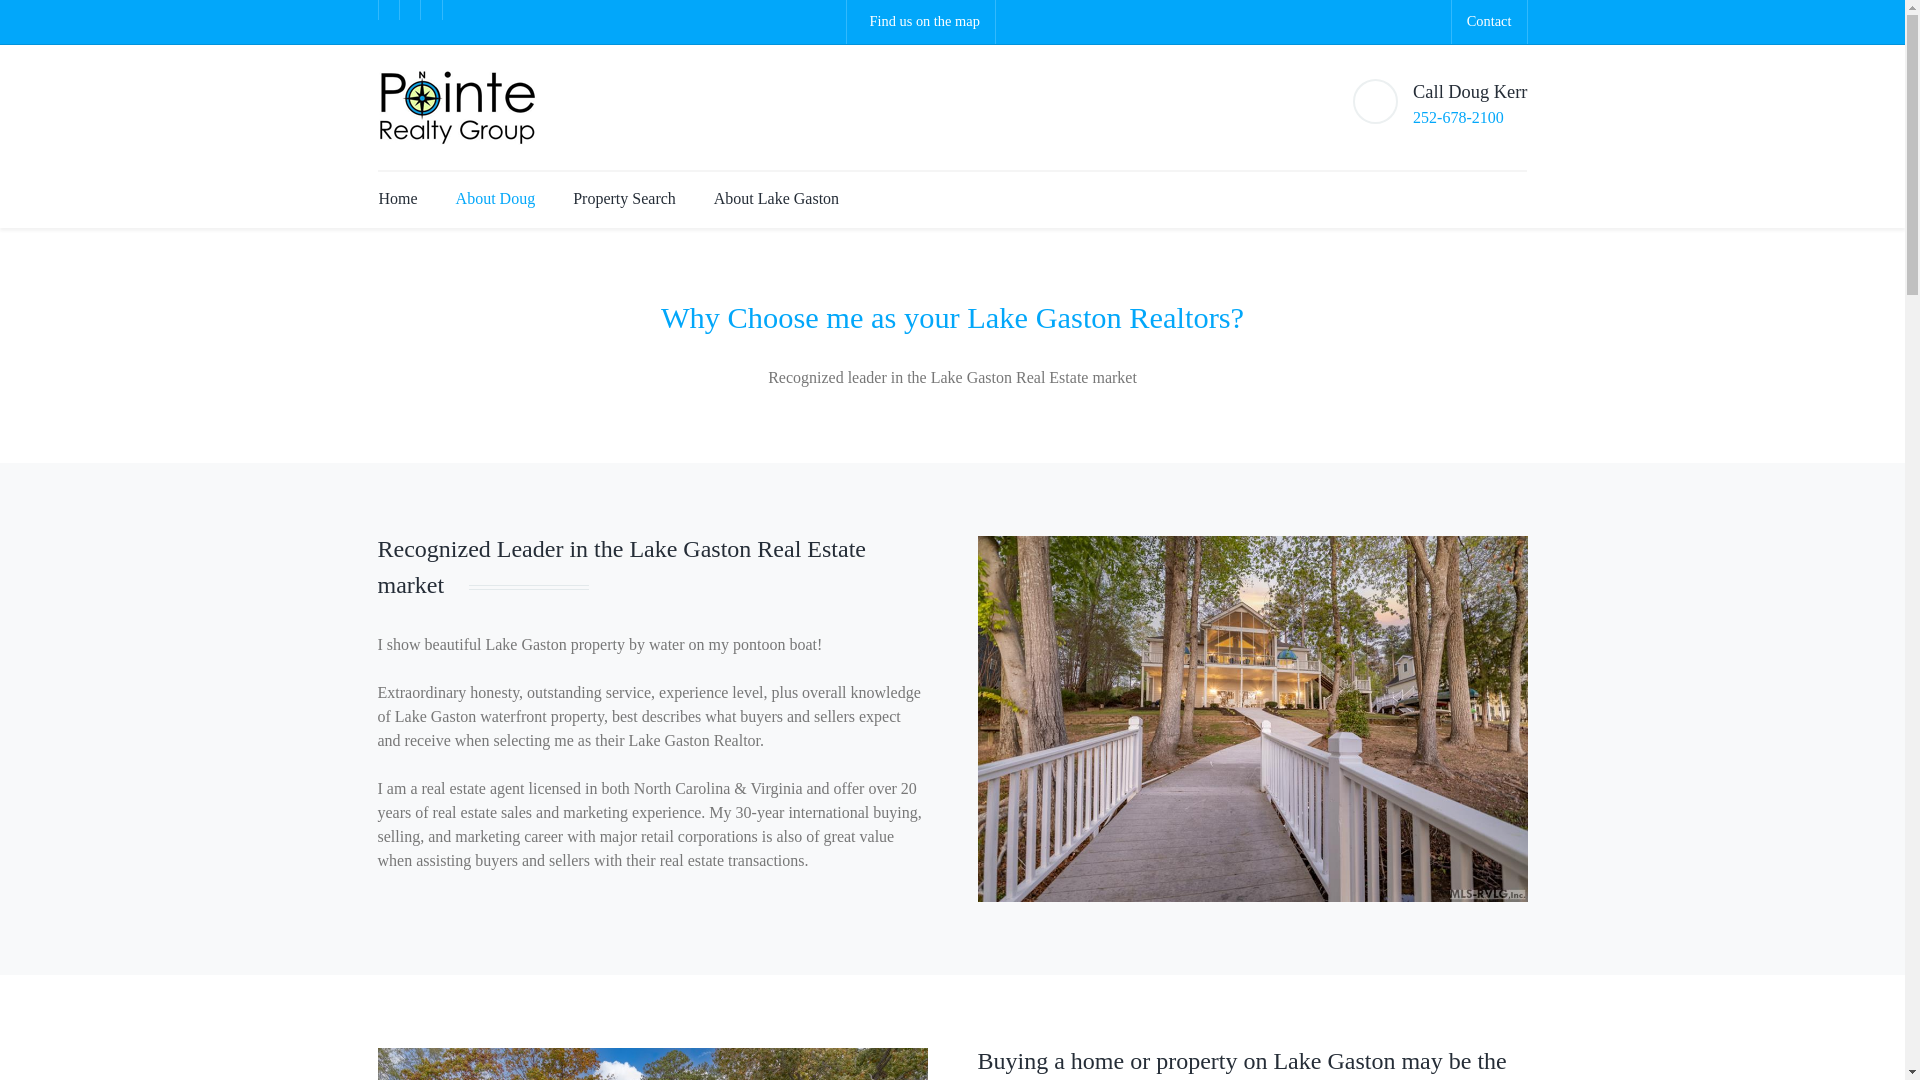  I want to click on Search, so click(1455, 188).